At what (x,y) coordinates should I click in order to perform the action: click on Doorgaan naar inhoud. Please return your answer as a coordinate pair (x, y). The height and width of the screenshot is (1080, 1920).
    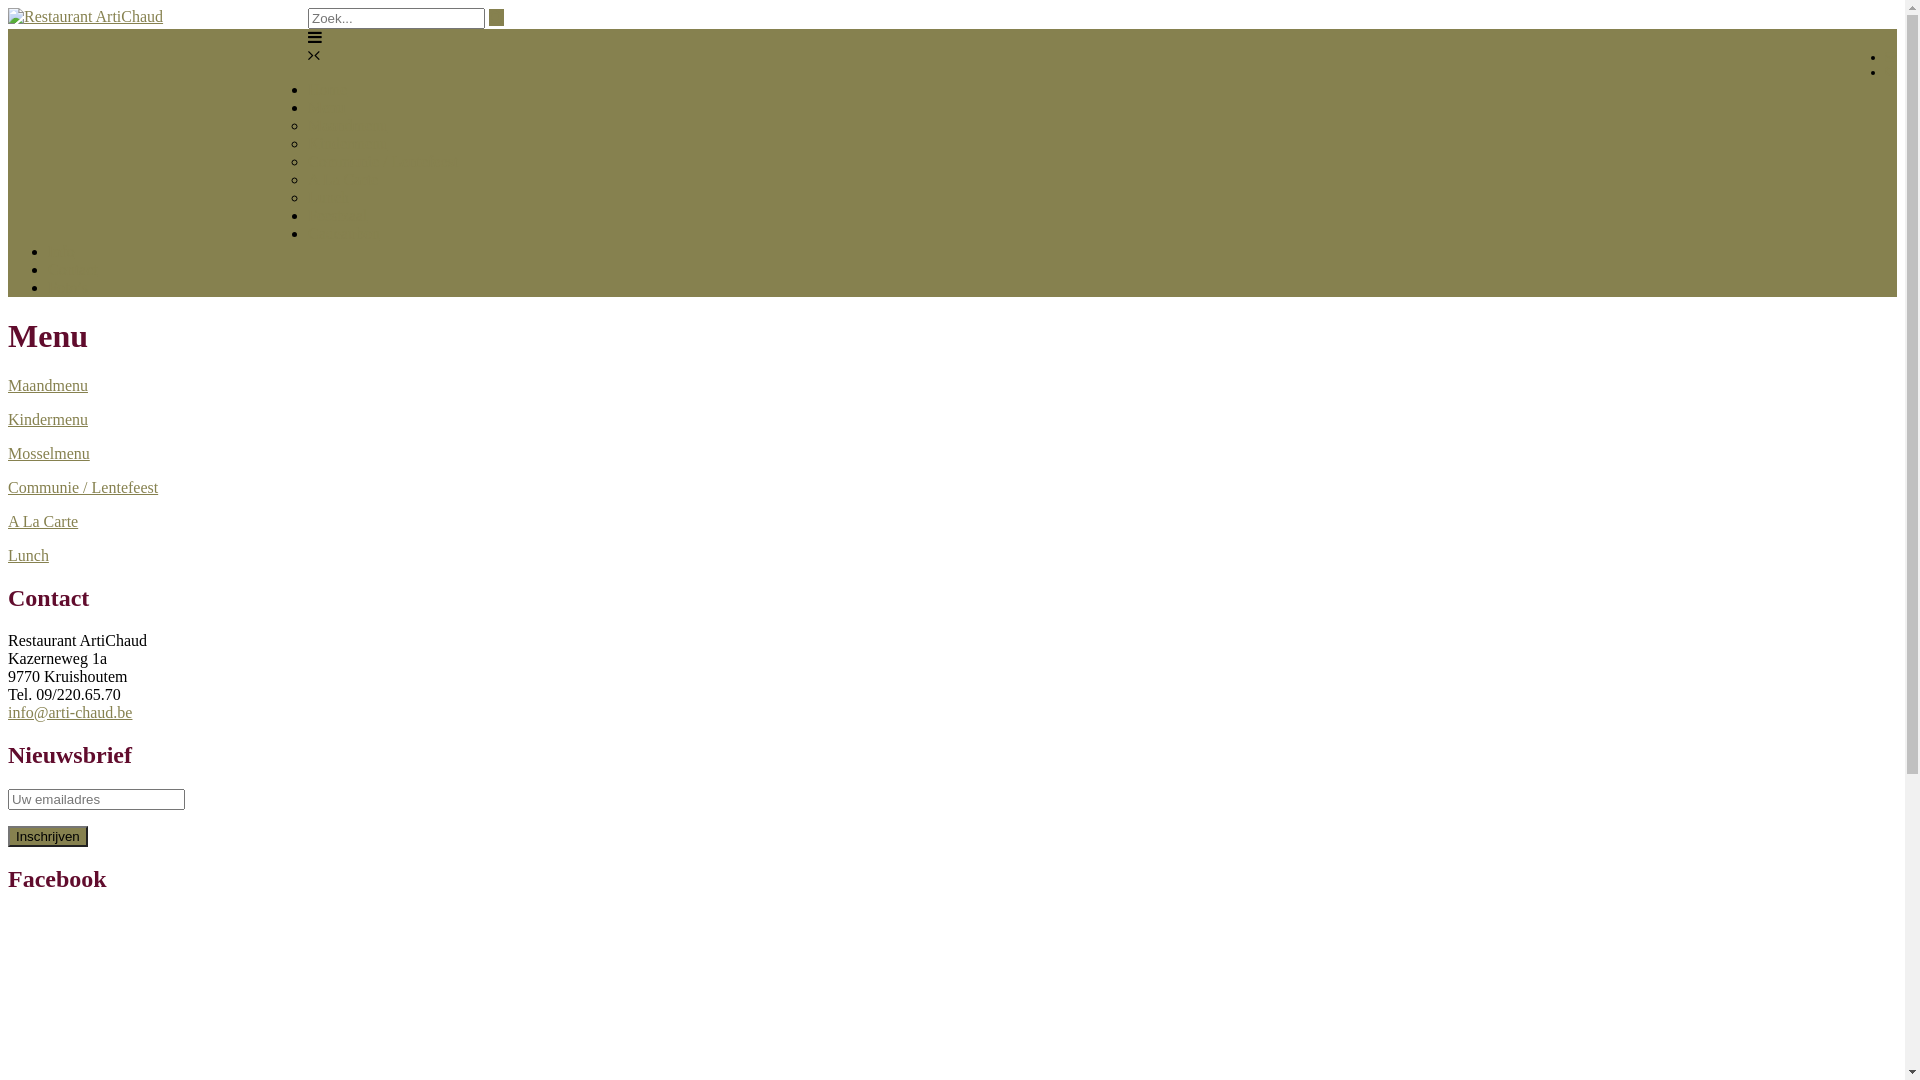
    Looking at the image, I should click on (8, 8).